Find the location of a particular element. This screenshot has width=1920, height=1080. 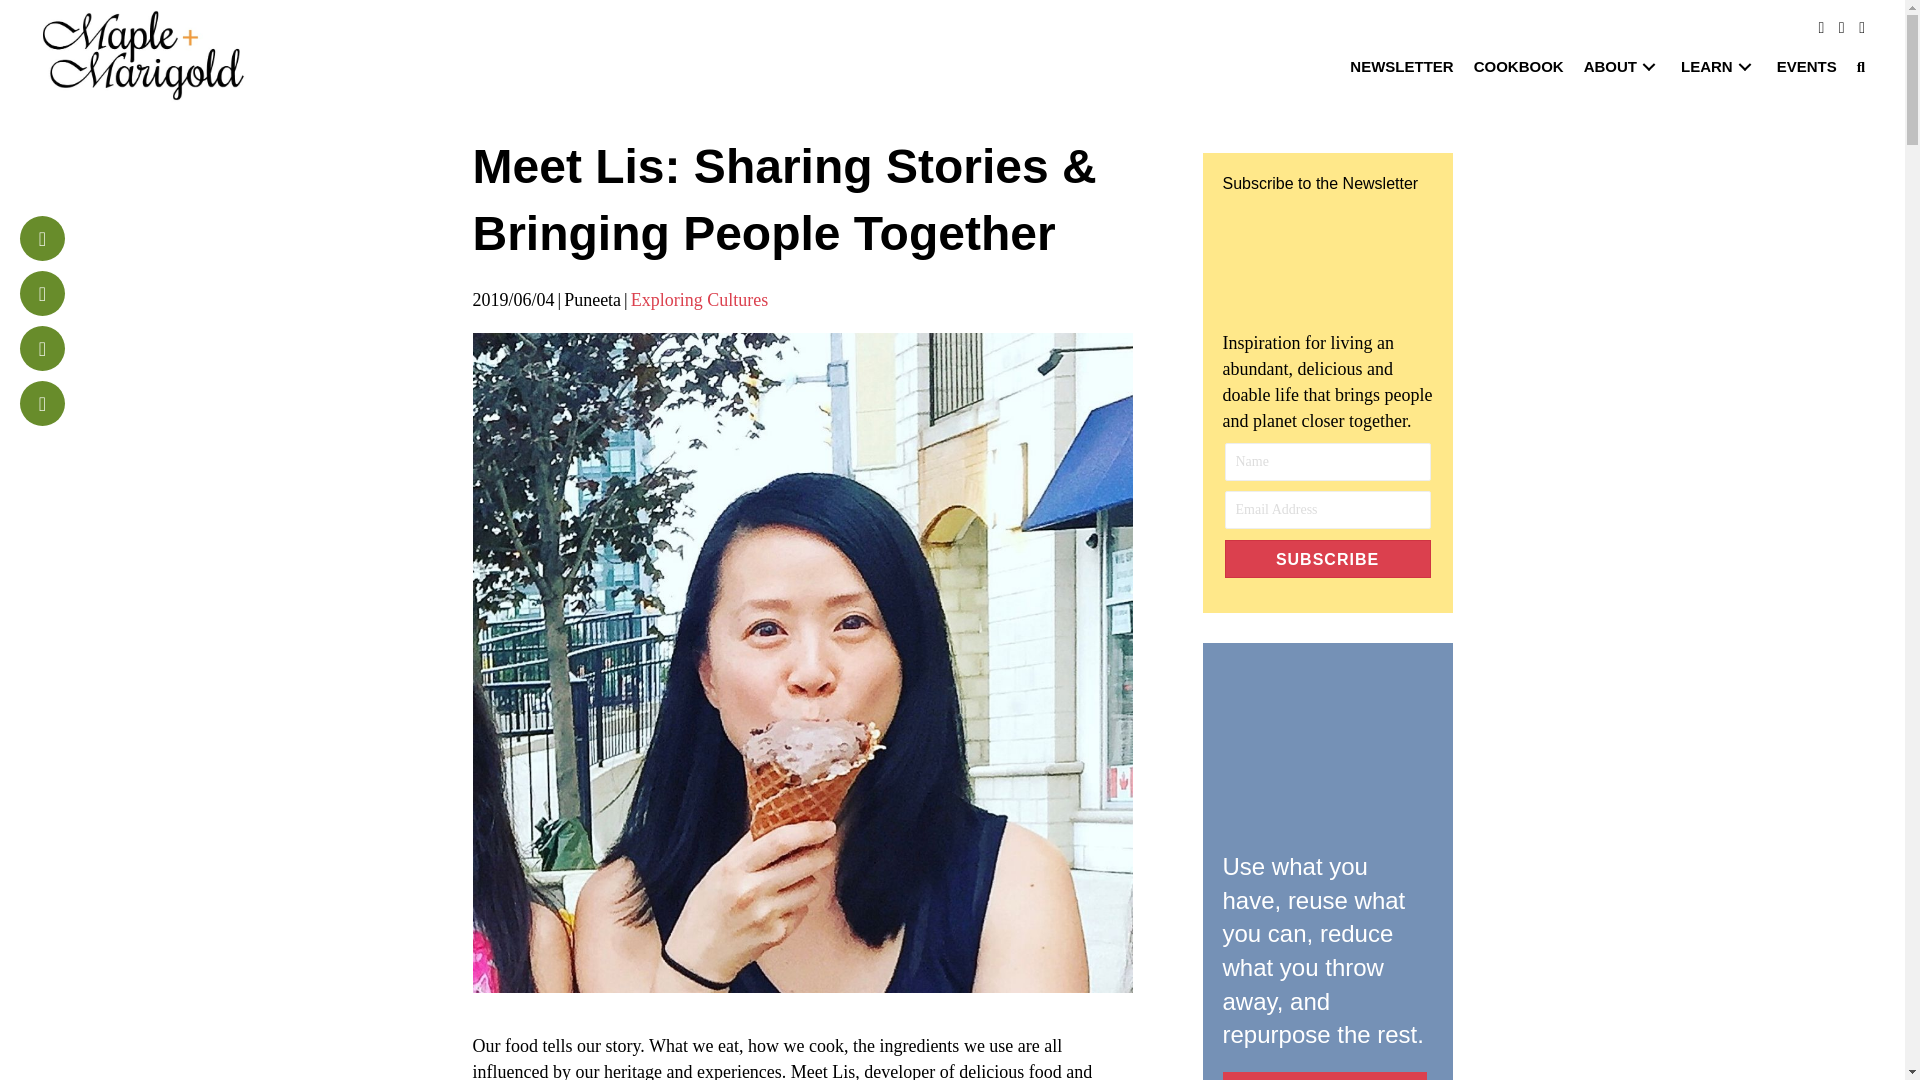

NEWSLETTER is located at coordinates (1402, 66).